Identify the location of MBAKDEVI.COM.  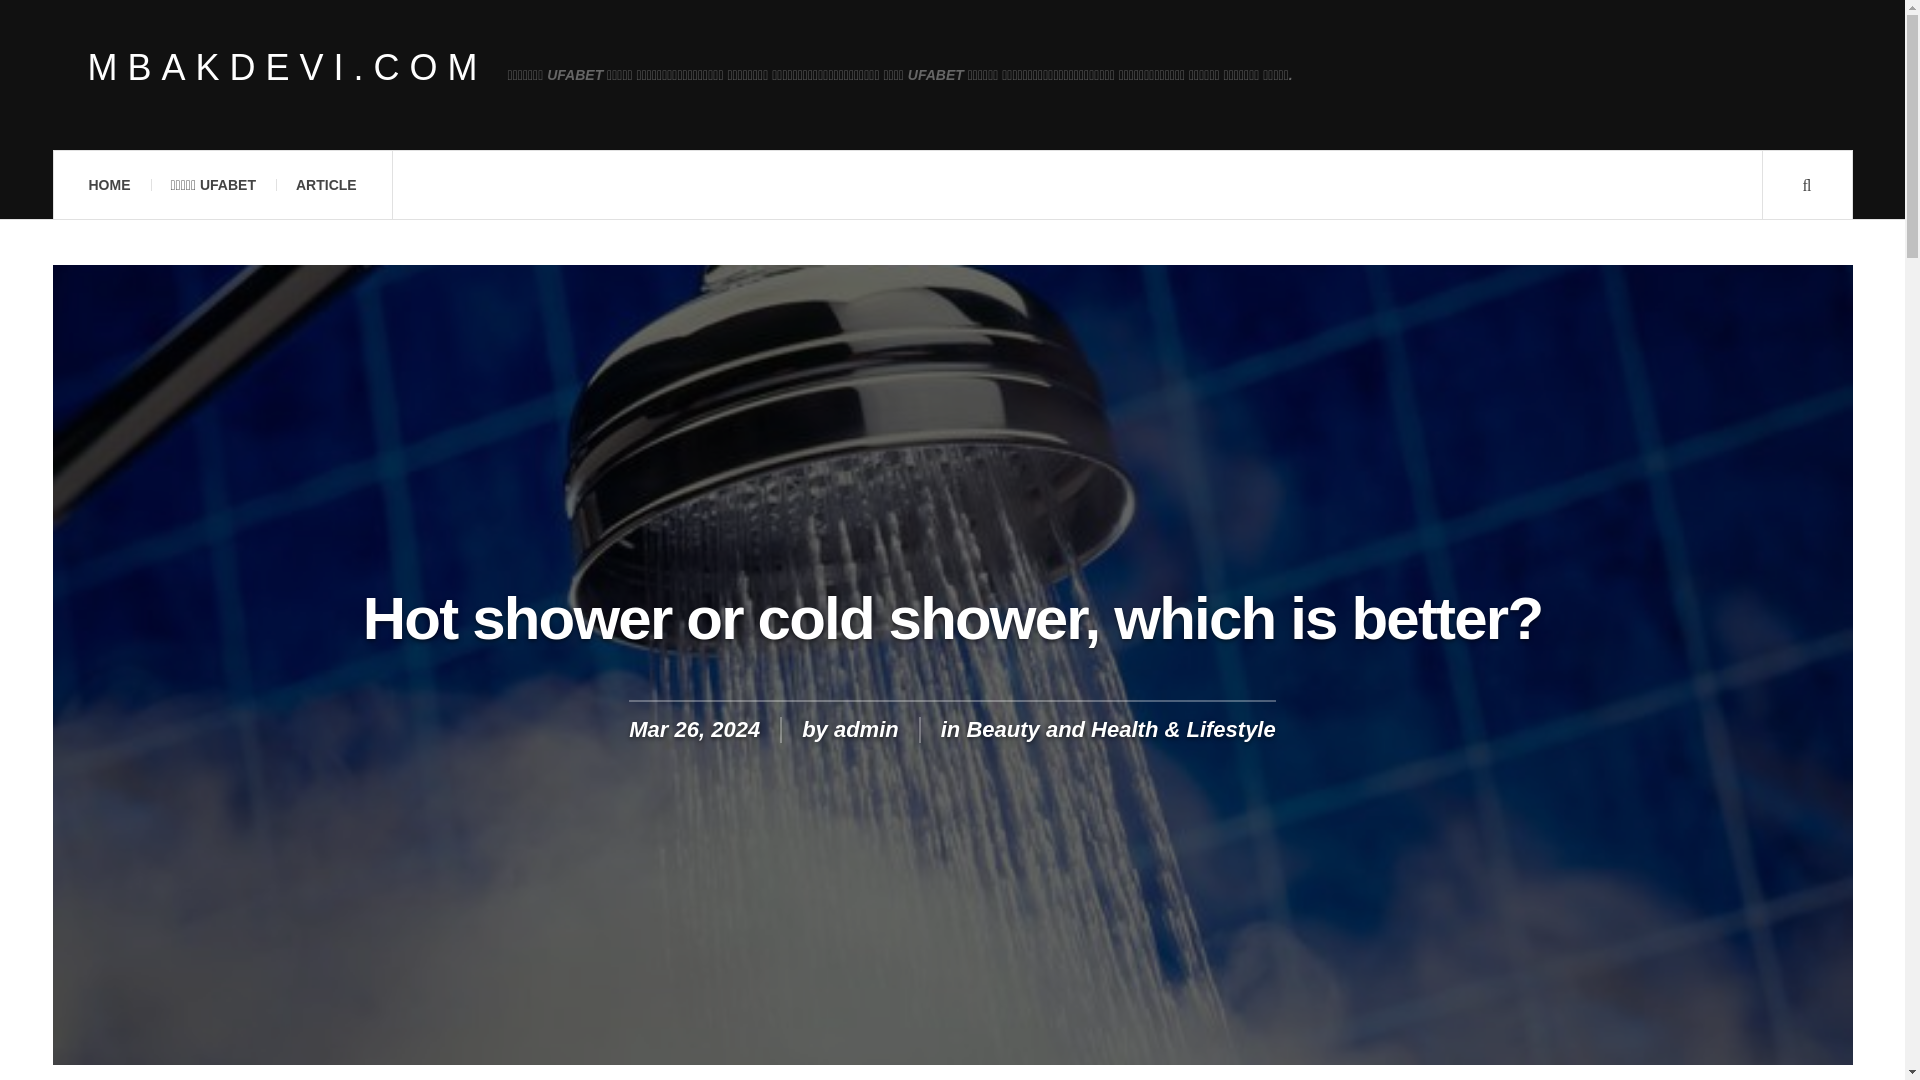
(288, 68).